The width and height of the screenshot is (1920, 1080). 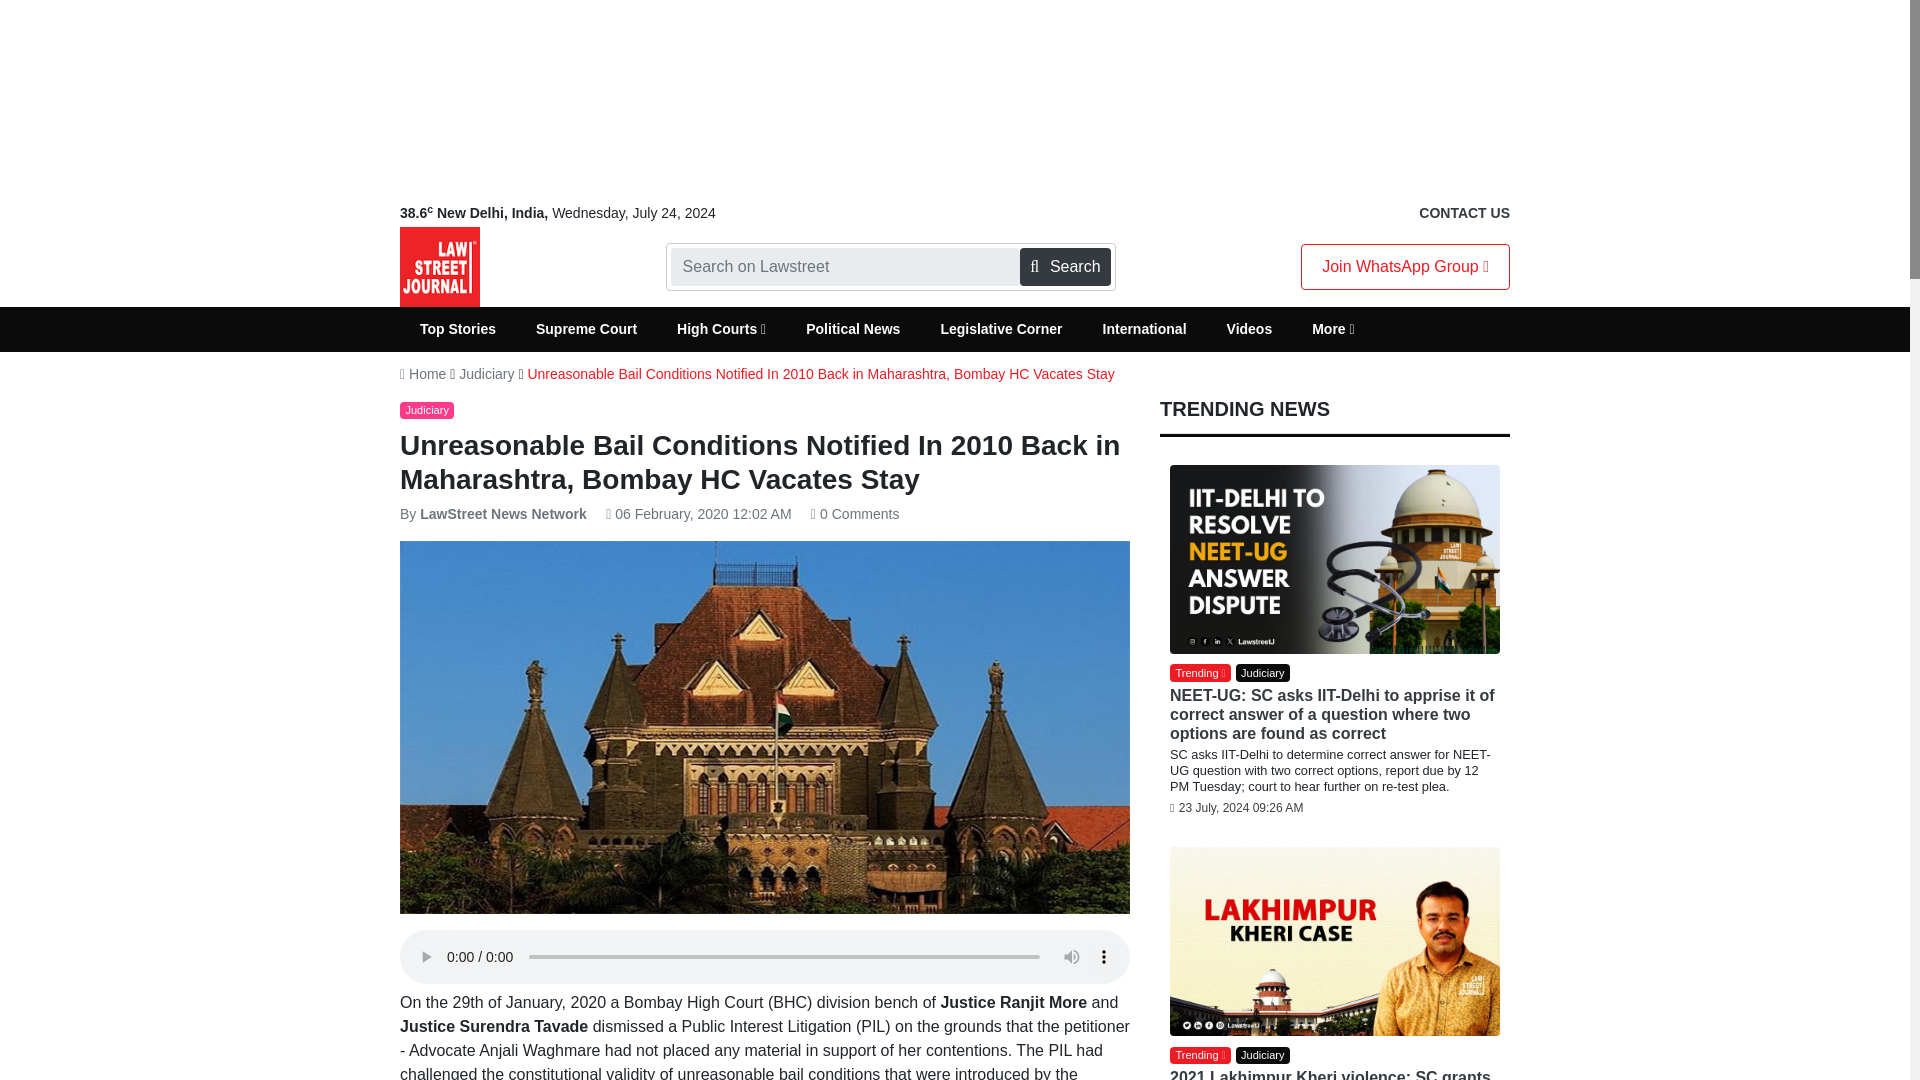 What do you see at coordinates (1333, 329) in the screenshot?
I see `More` at bounding box center [1333, 329].